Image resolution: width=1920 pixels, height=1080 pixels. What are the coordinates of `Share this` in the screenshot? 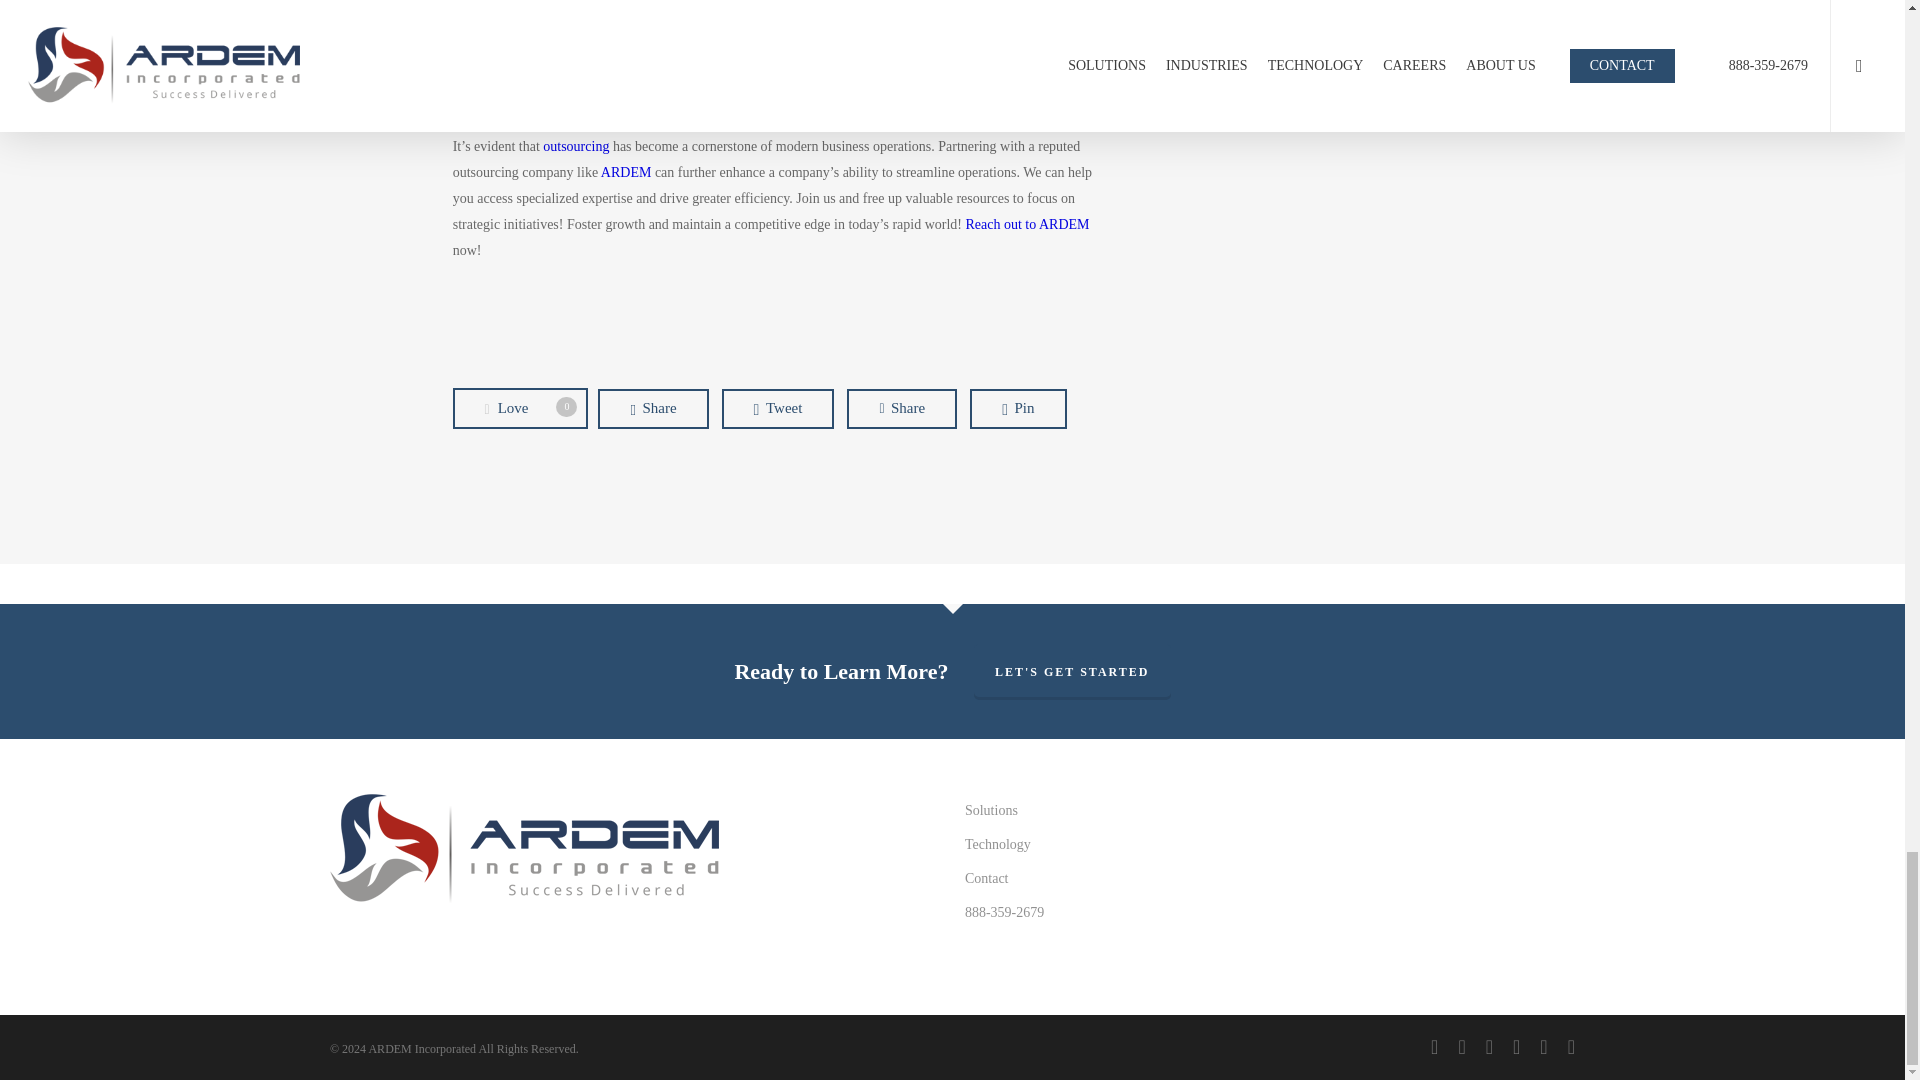 It's located at (901, 408).